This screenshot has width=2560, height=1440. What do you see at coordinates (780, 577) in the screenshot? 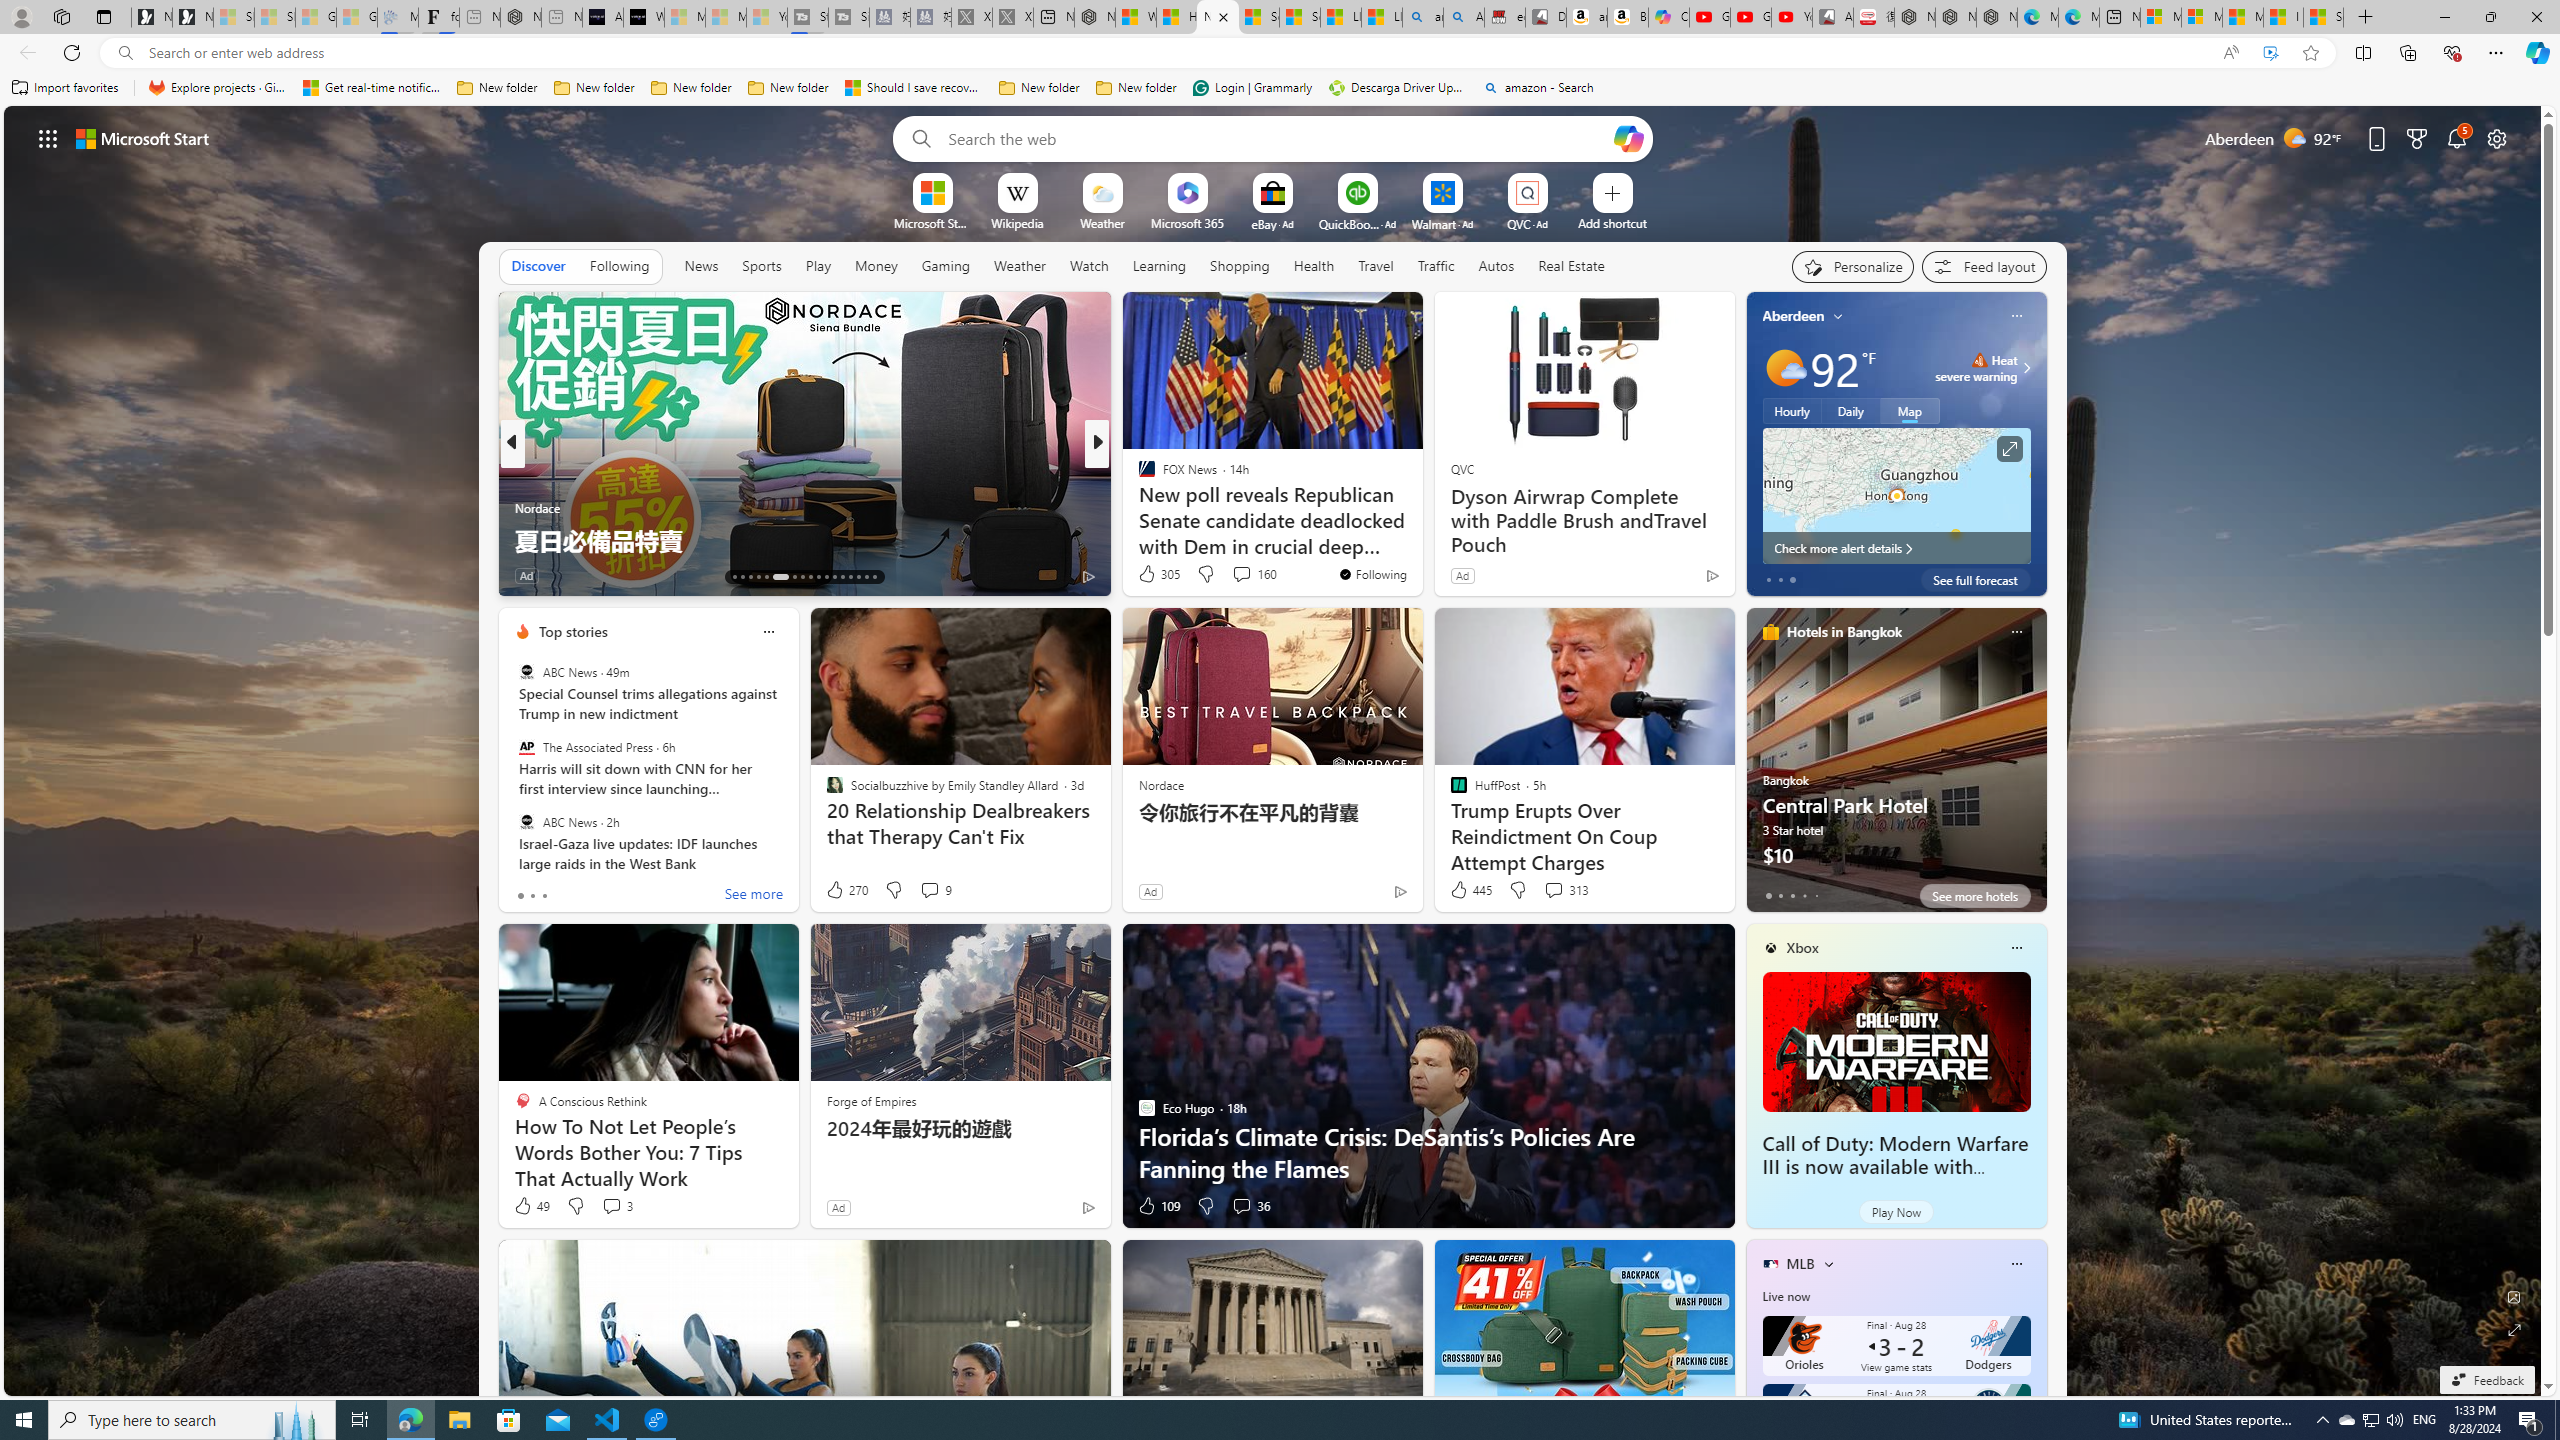
I see `AutomationID: tab-18` at bounding box center [780, 577].